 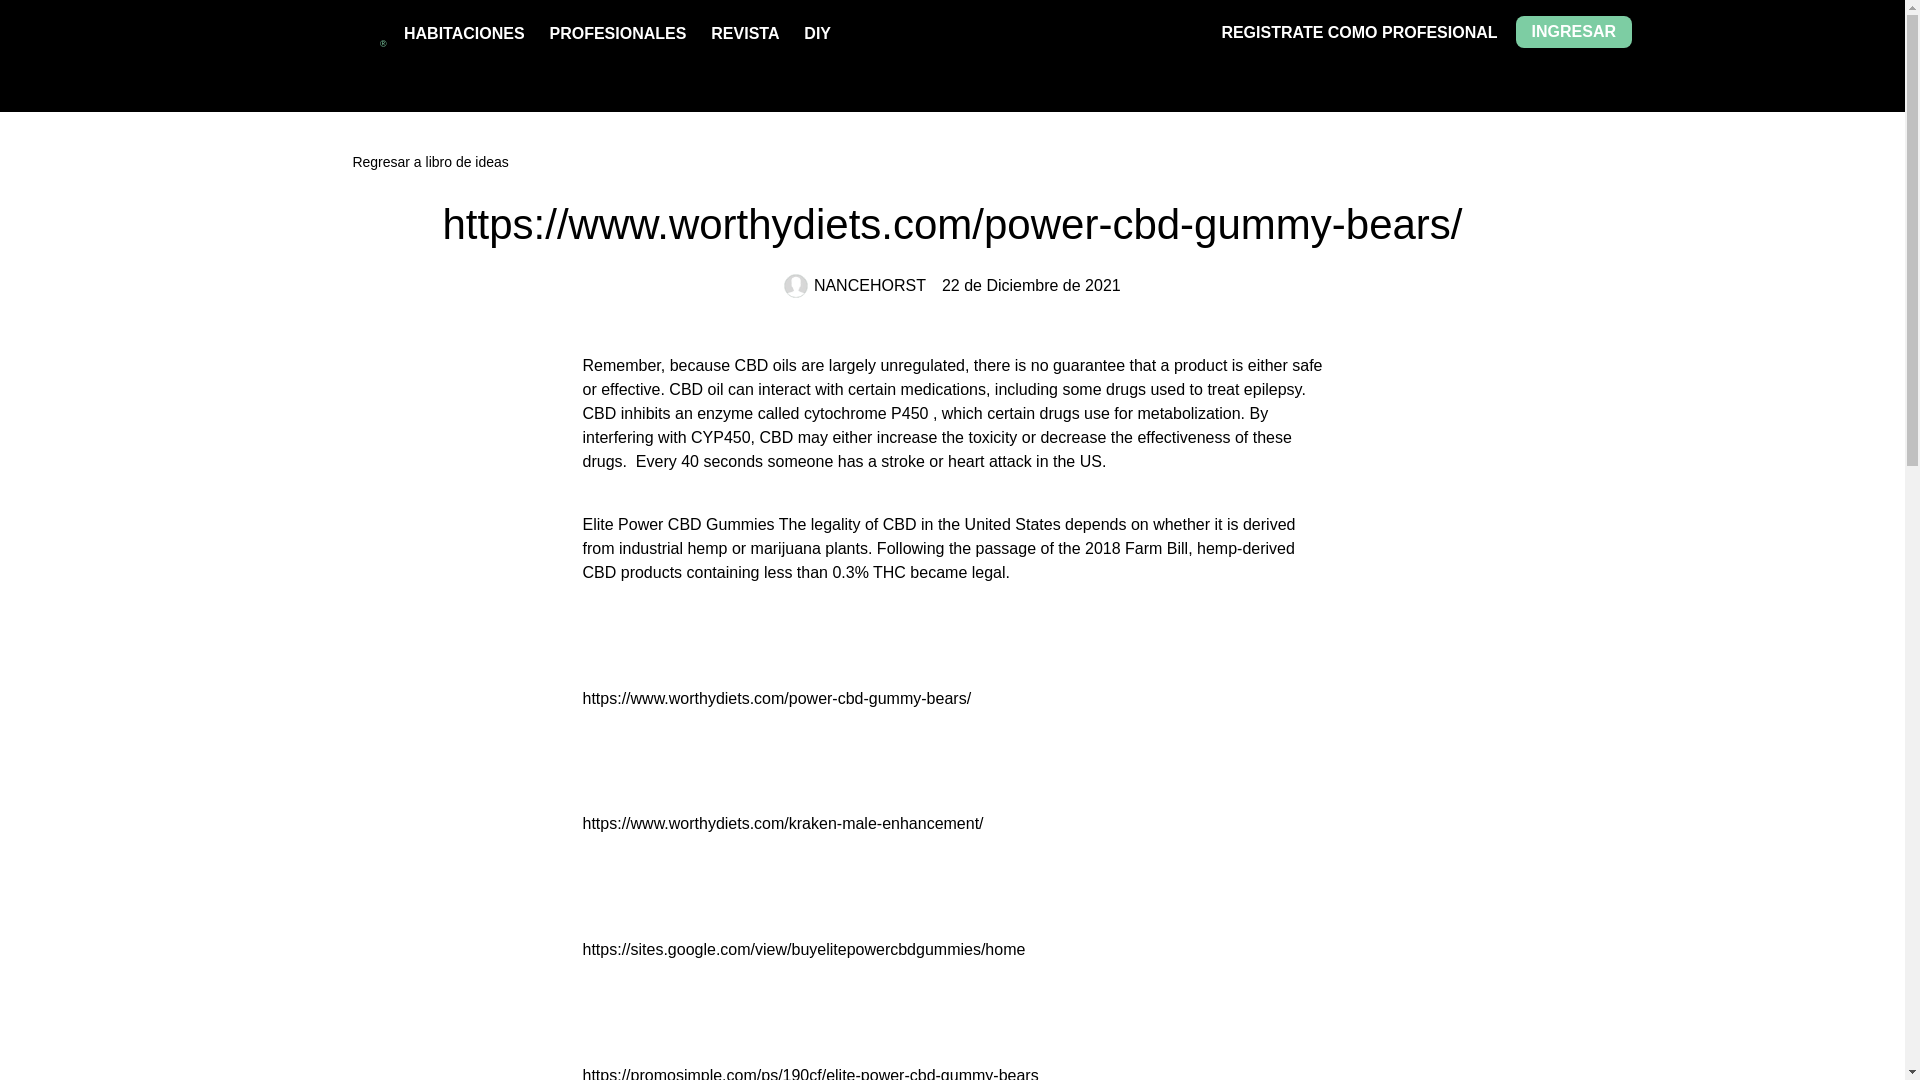 I want to click on INGRESAR, so click(x=1574, y=32).